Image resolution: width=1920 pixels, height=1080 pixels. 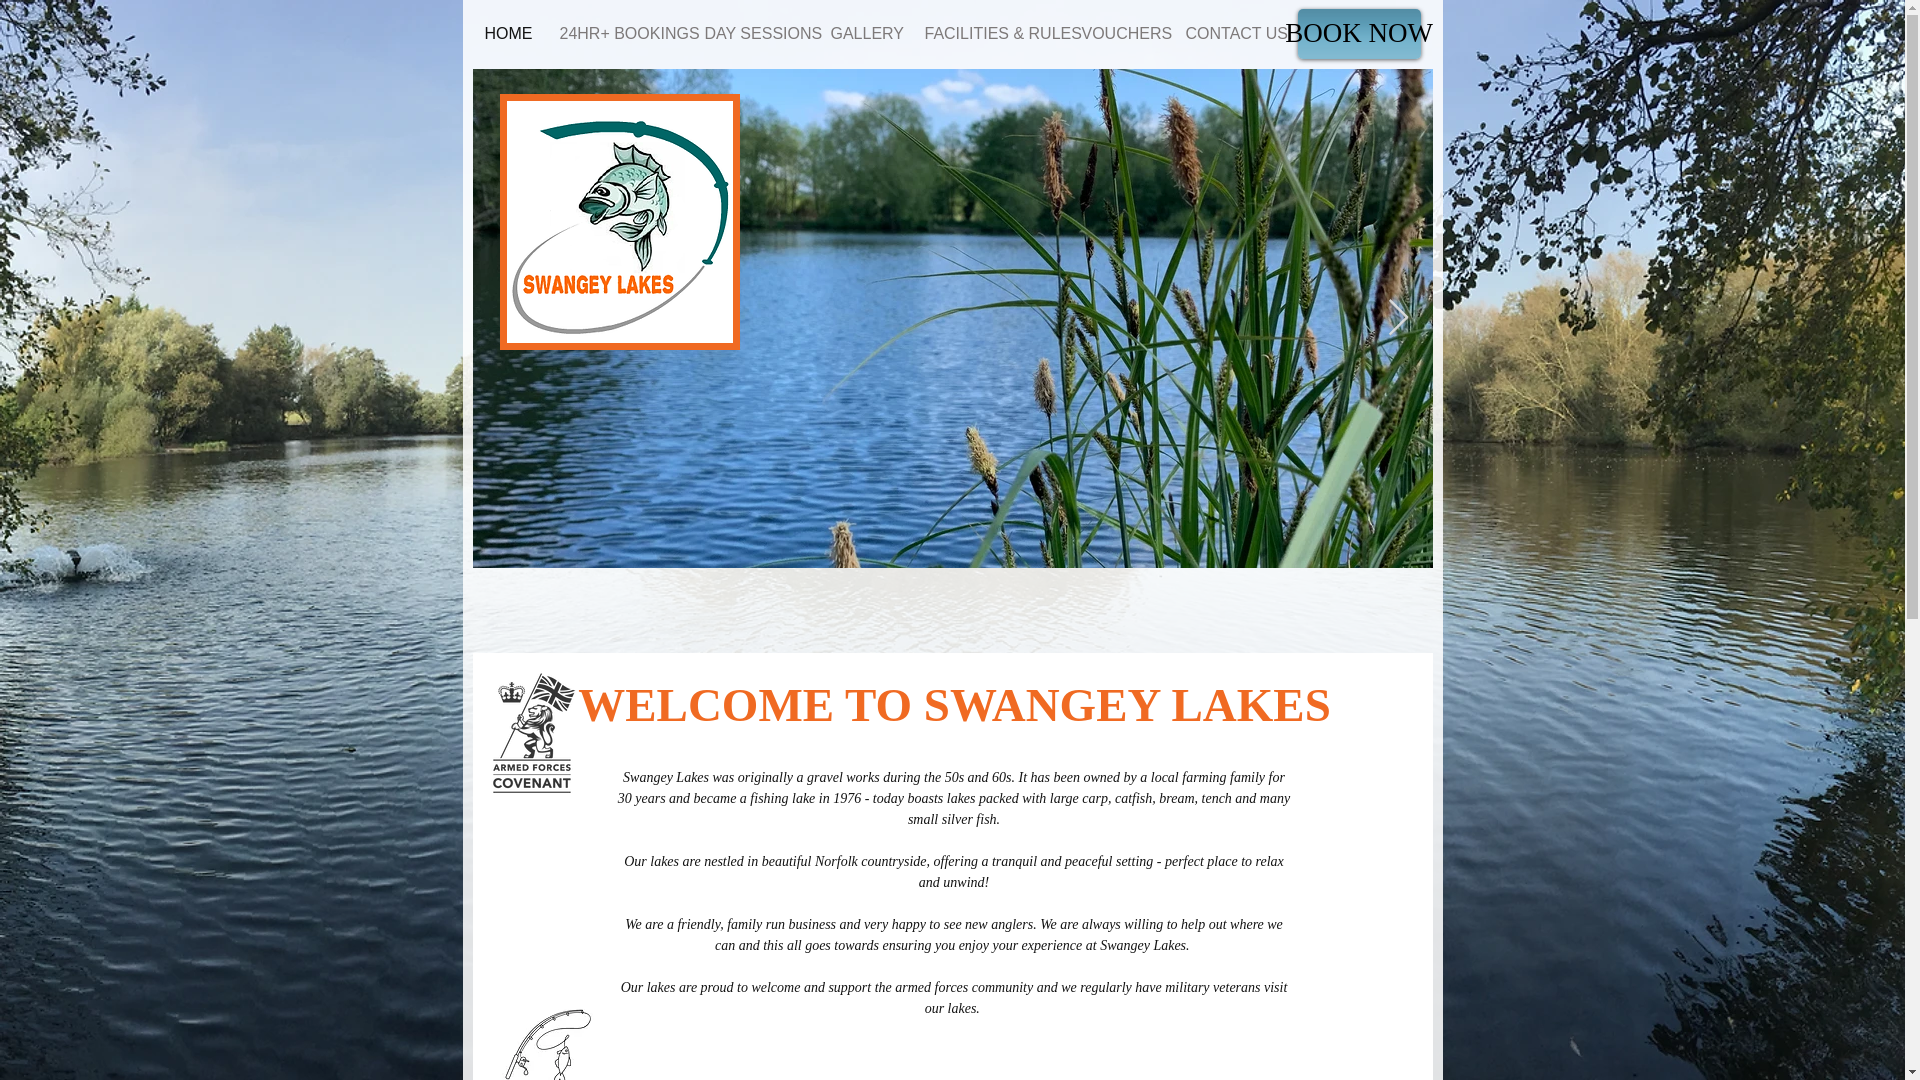 What do you see at coordinates (506, 34) in the screenshot?
I see `HOME` at bounding box center [506, 34].